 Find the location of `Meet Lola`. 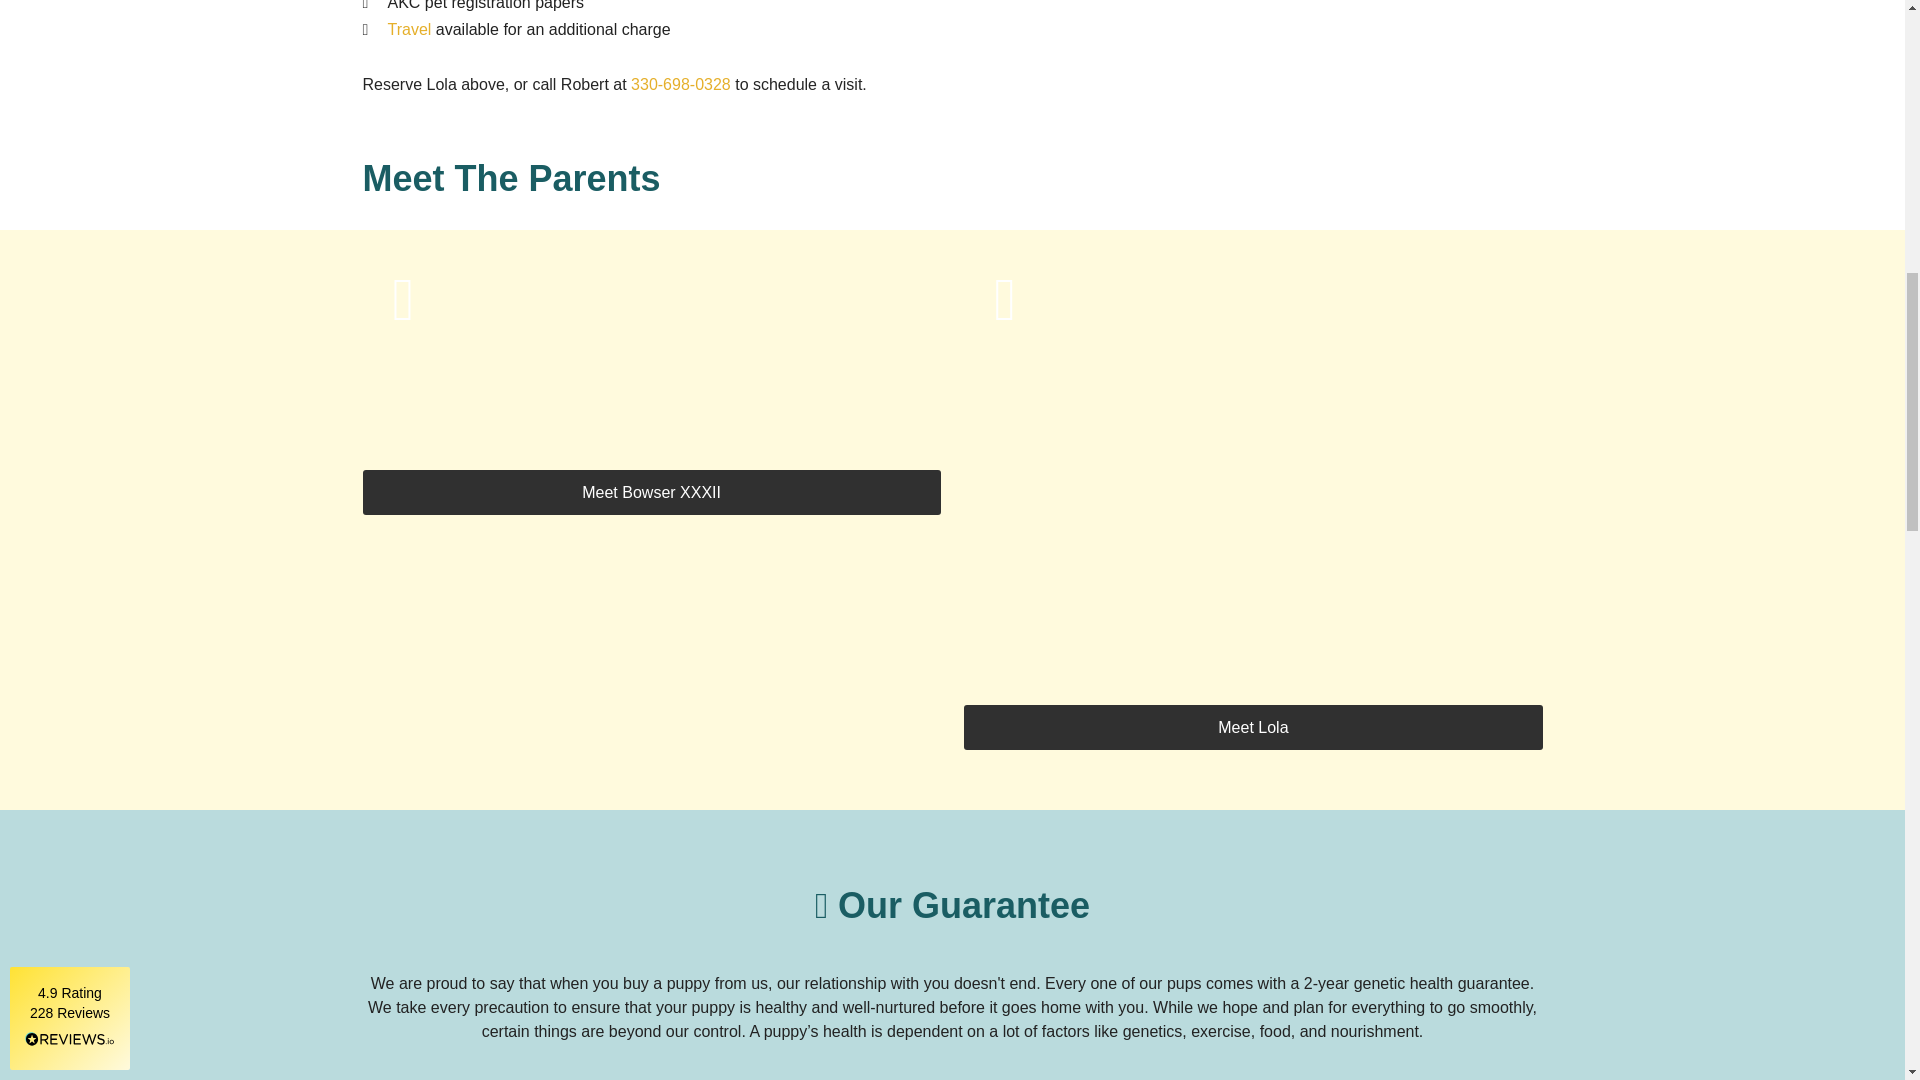

Meet Lola is located at coordinates (1252, 727).